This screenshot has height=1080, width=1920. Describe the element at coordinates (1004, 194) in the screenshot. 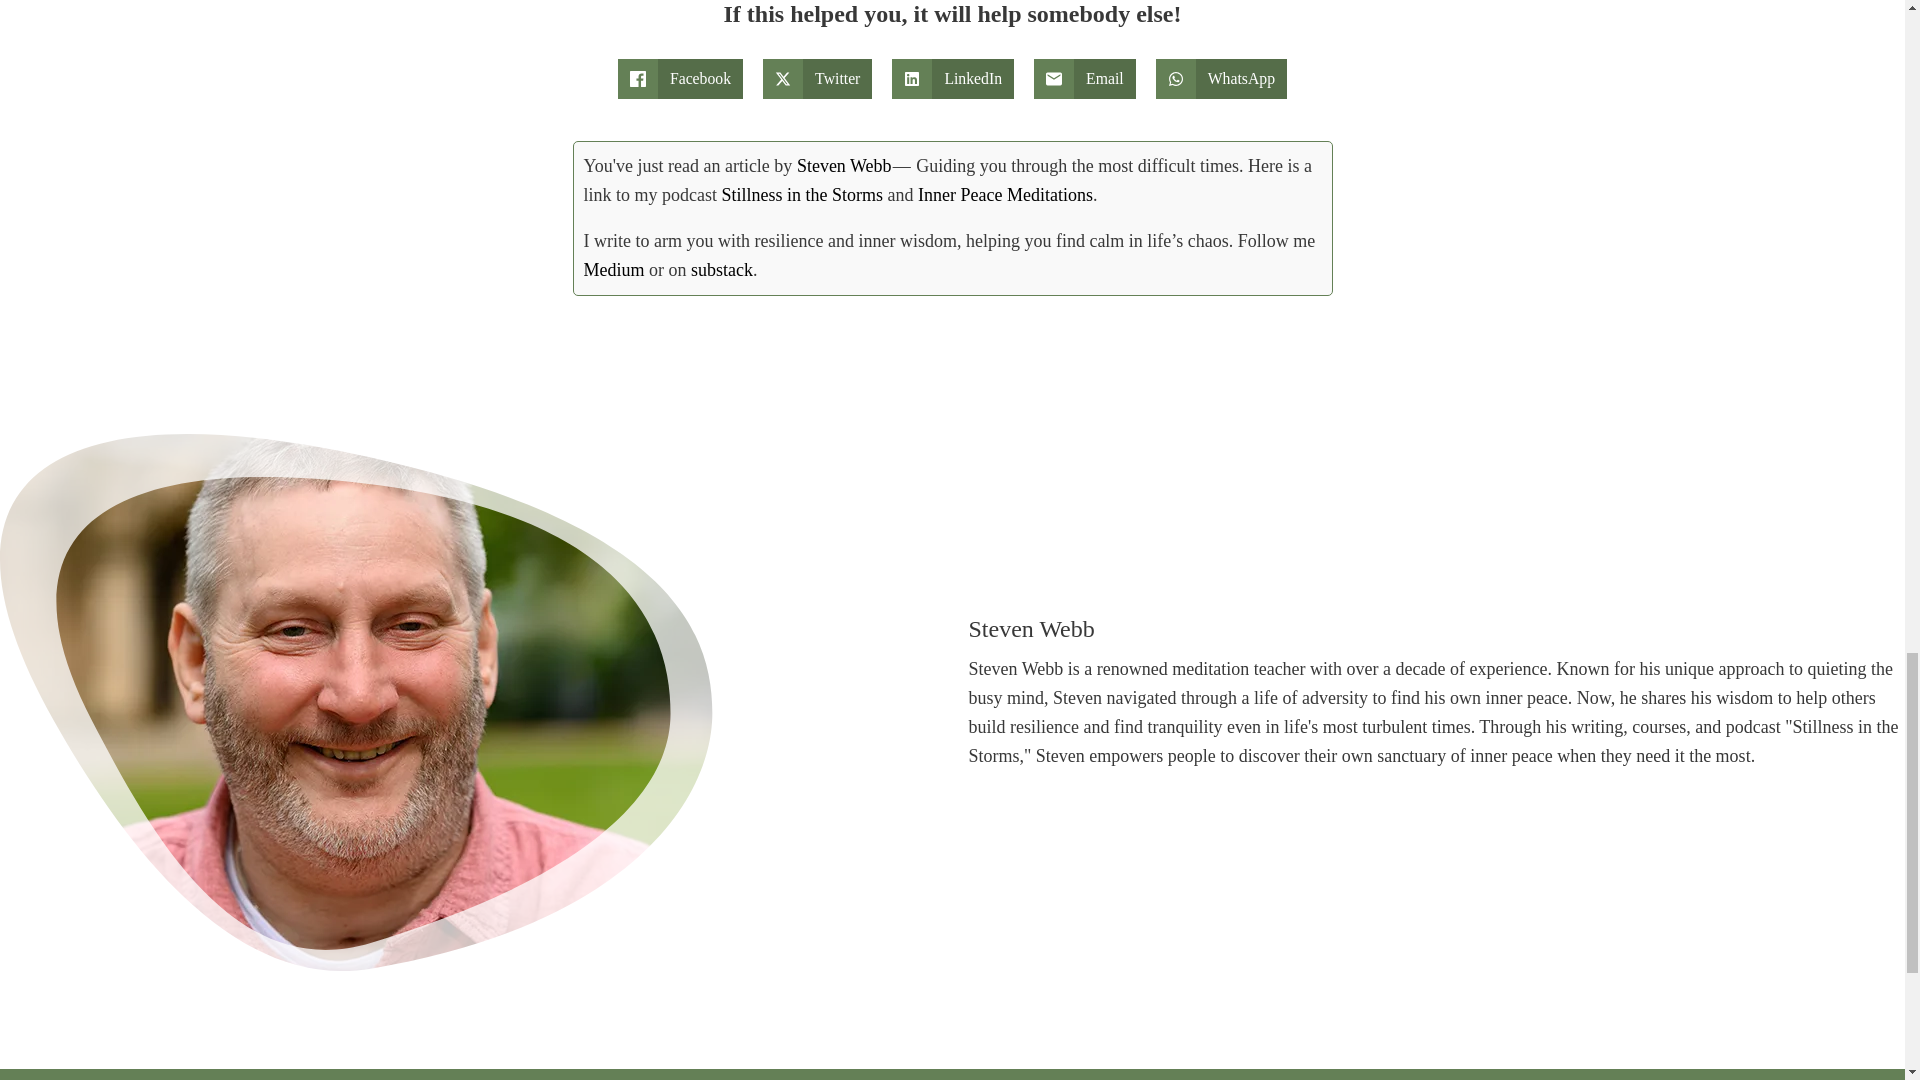

I see `Inner Peace Meditations` at that location.